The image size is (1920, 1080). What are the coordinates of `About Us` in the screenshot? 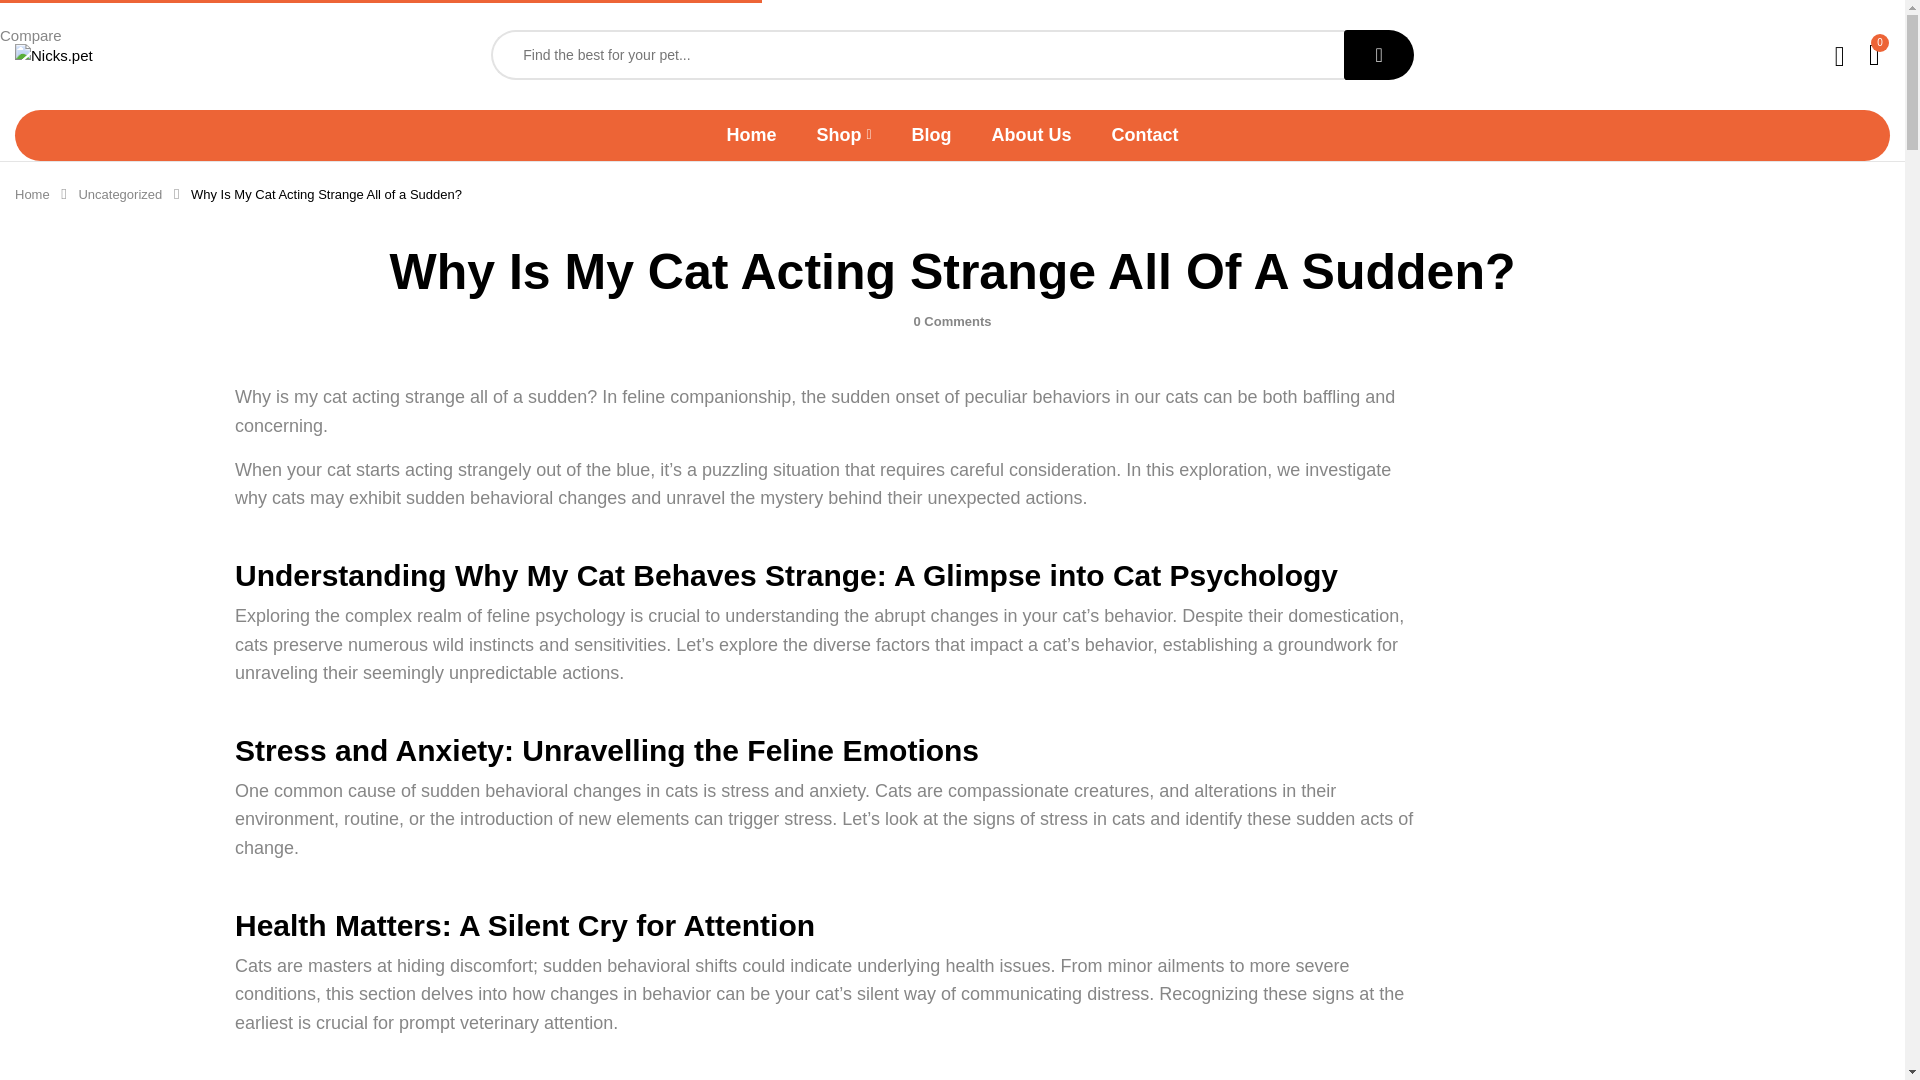 It's located at (1032, 134).